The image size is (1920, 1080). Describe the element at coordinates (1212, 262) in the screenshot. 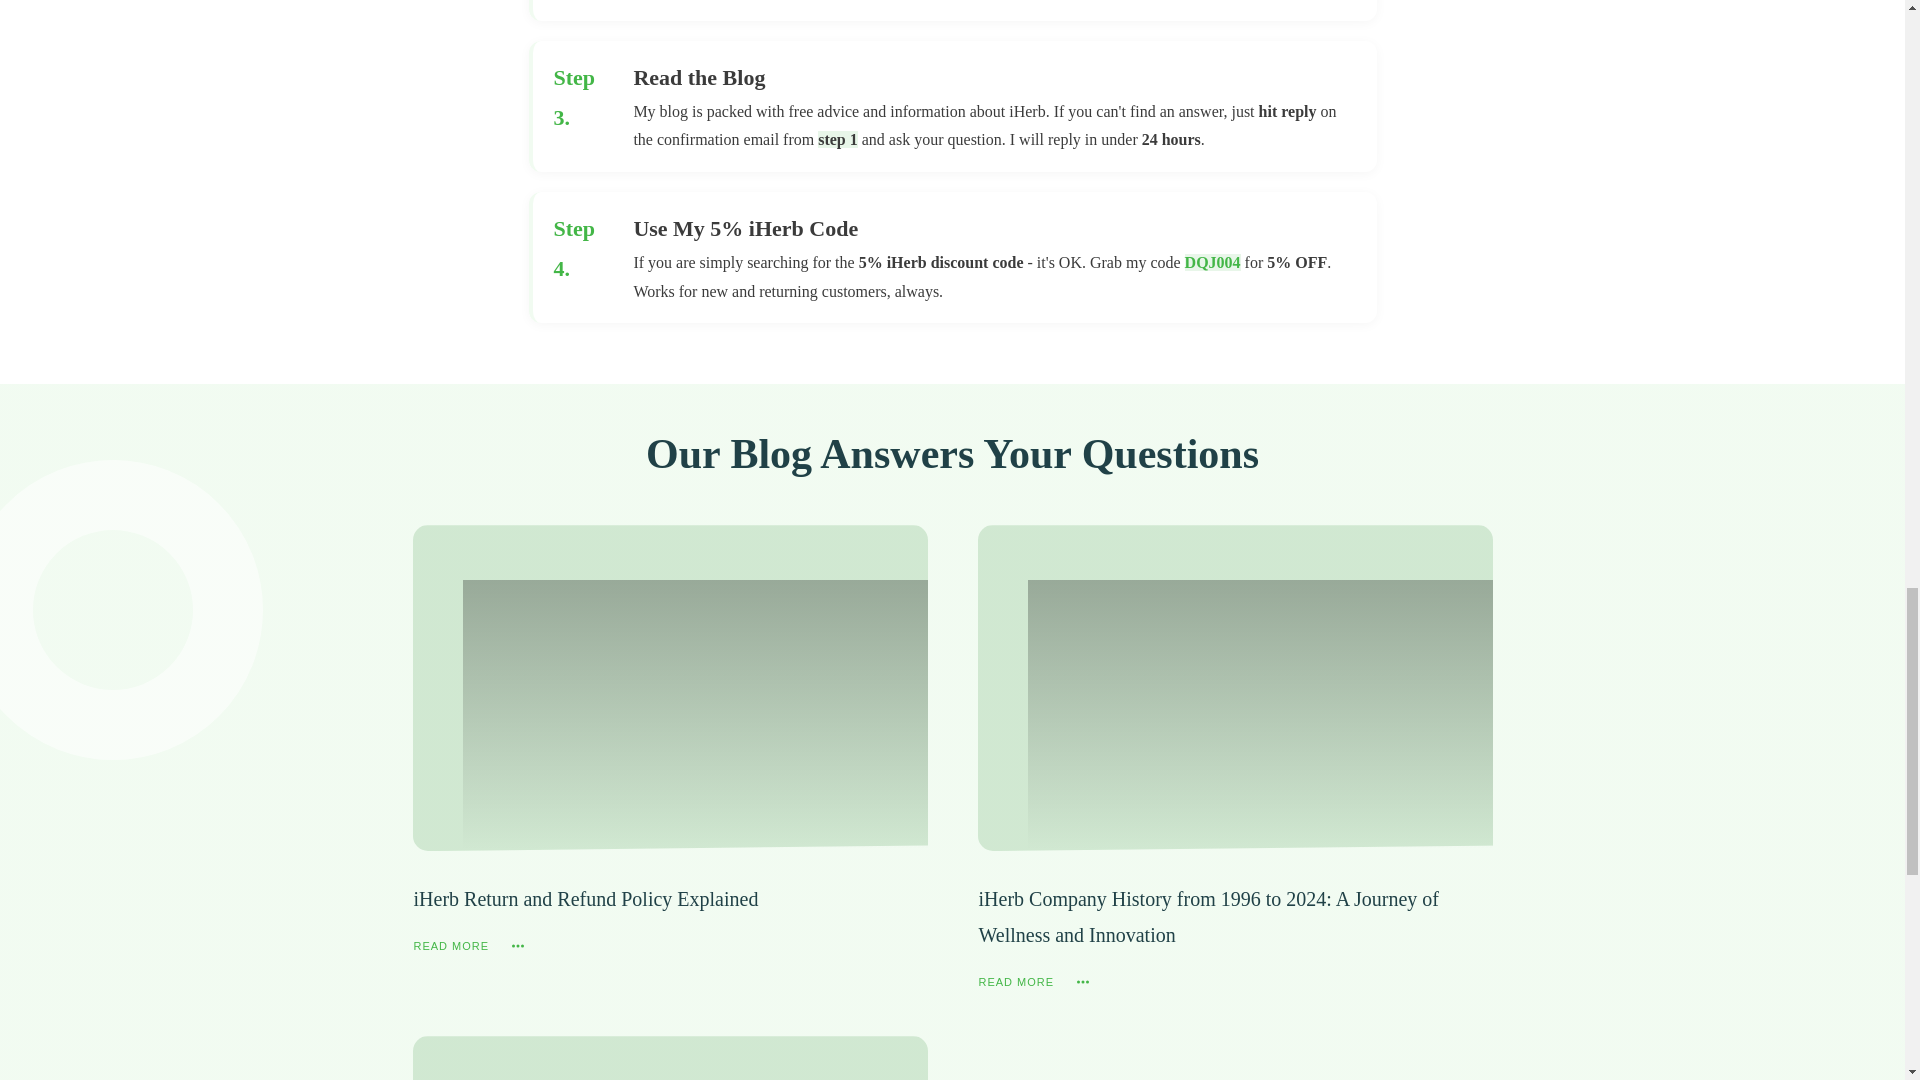

I see `DQJ004` at that location.